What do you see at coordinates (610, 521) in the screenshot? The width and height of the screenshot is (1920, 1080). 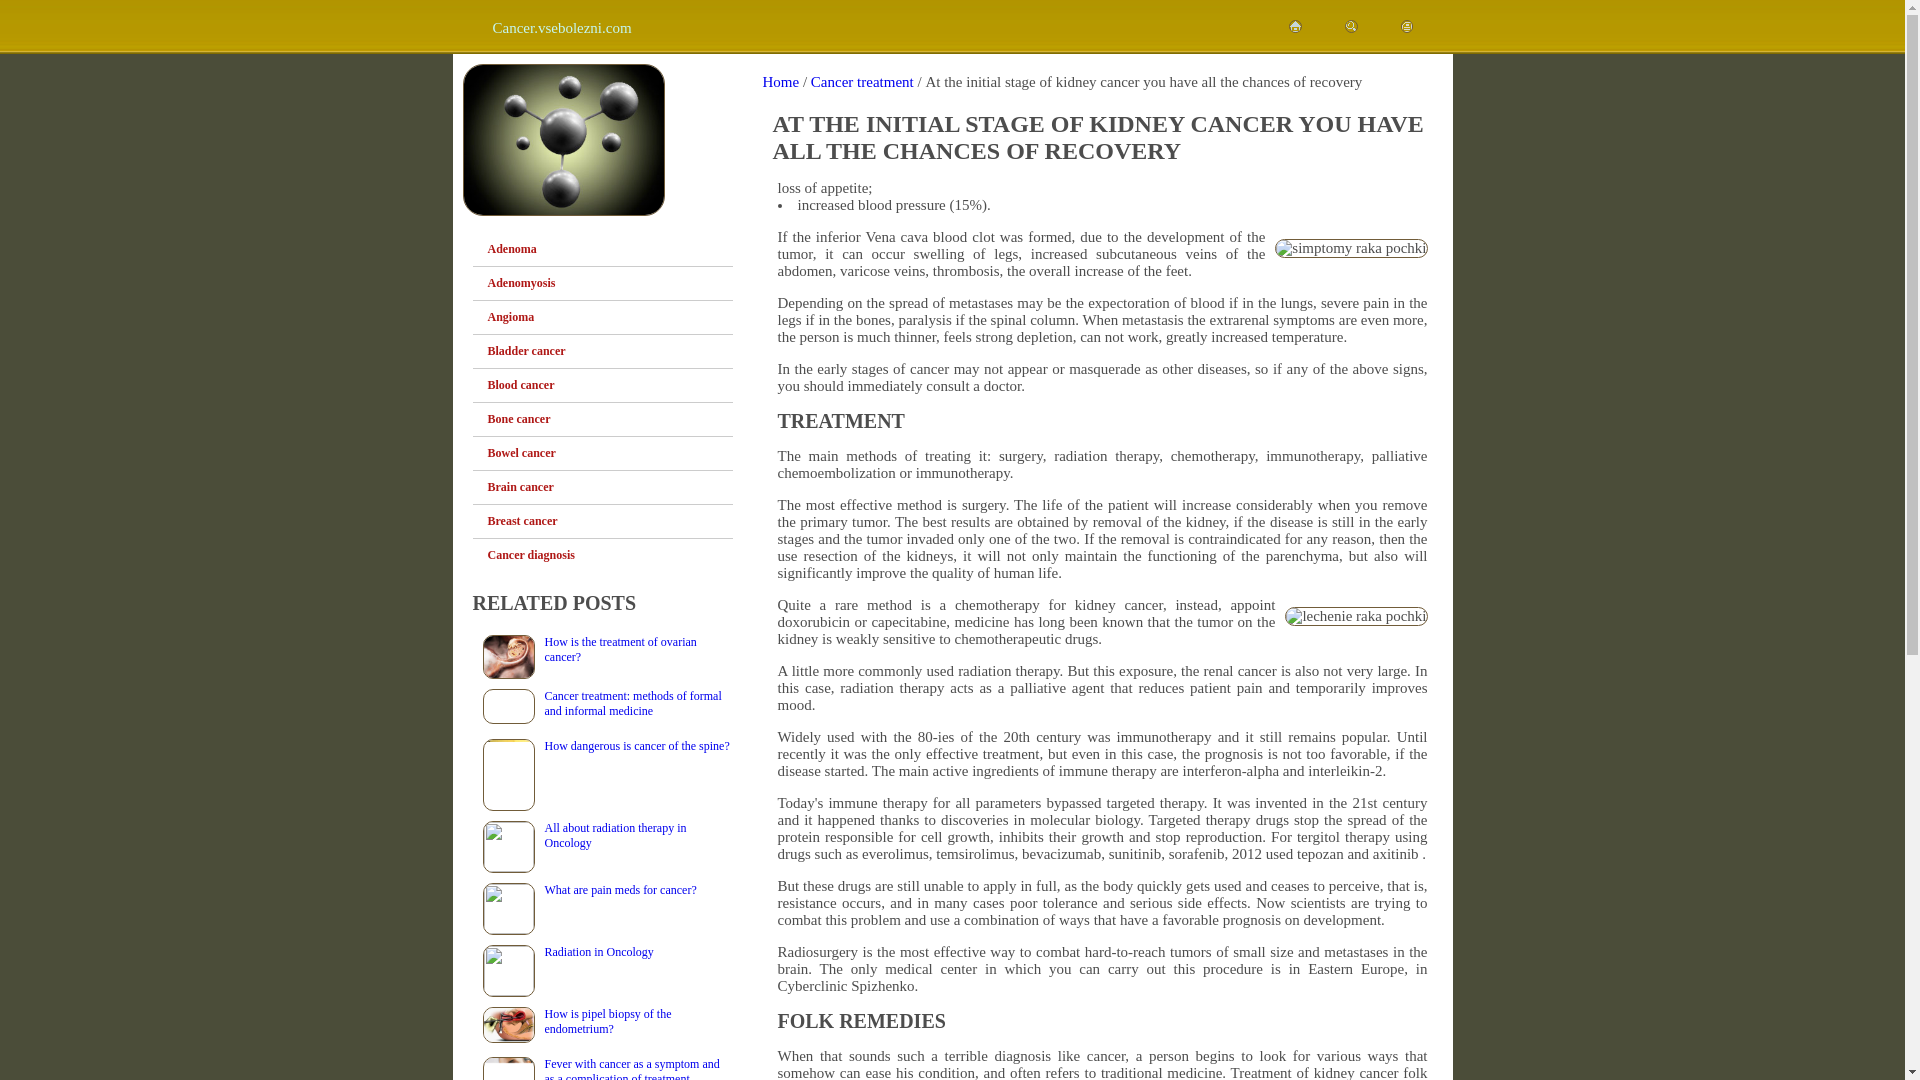 I see `Breast cancer` at bounding box center [610, 521].